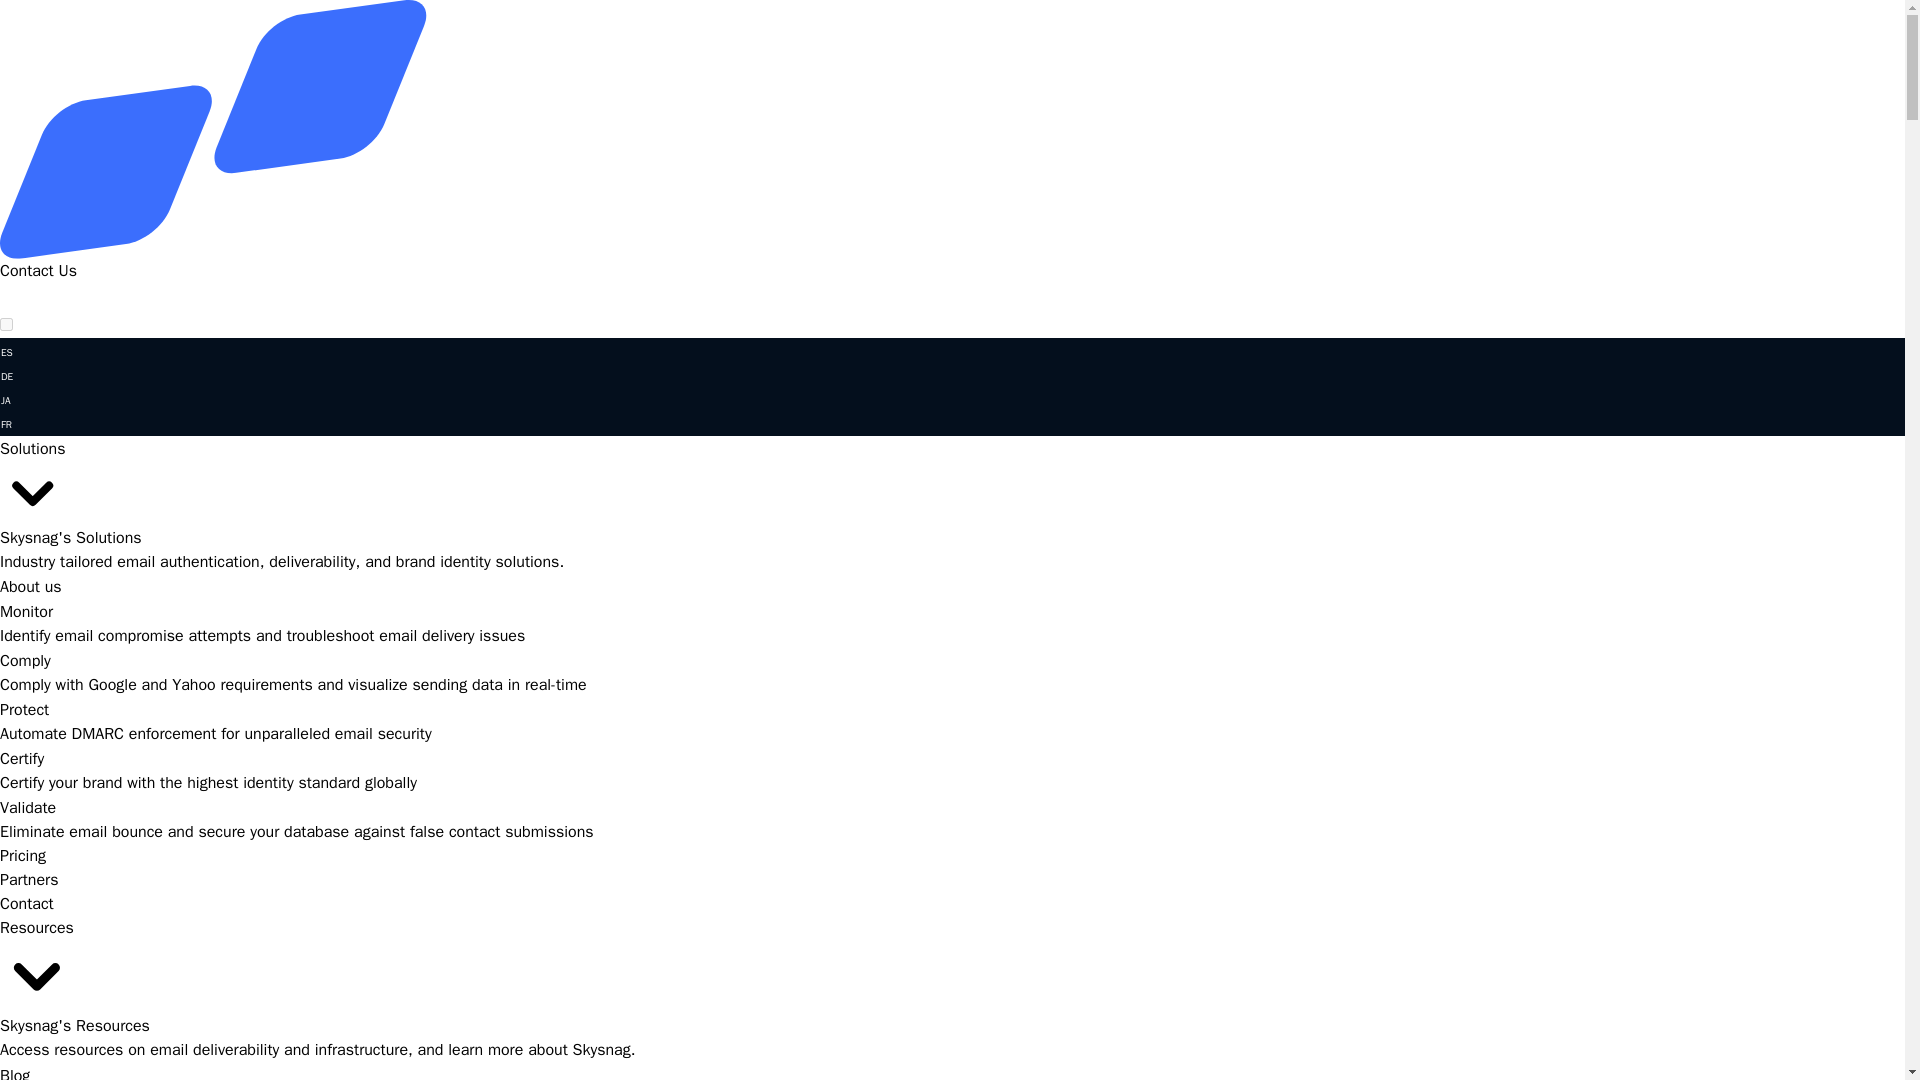 This screenshot has width=1920, height=1080. What do you see at coordinates (7, 376) in the screenshot?
I see `Language switcher : German` at bounding box center [7, 376].